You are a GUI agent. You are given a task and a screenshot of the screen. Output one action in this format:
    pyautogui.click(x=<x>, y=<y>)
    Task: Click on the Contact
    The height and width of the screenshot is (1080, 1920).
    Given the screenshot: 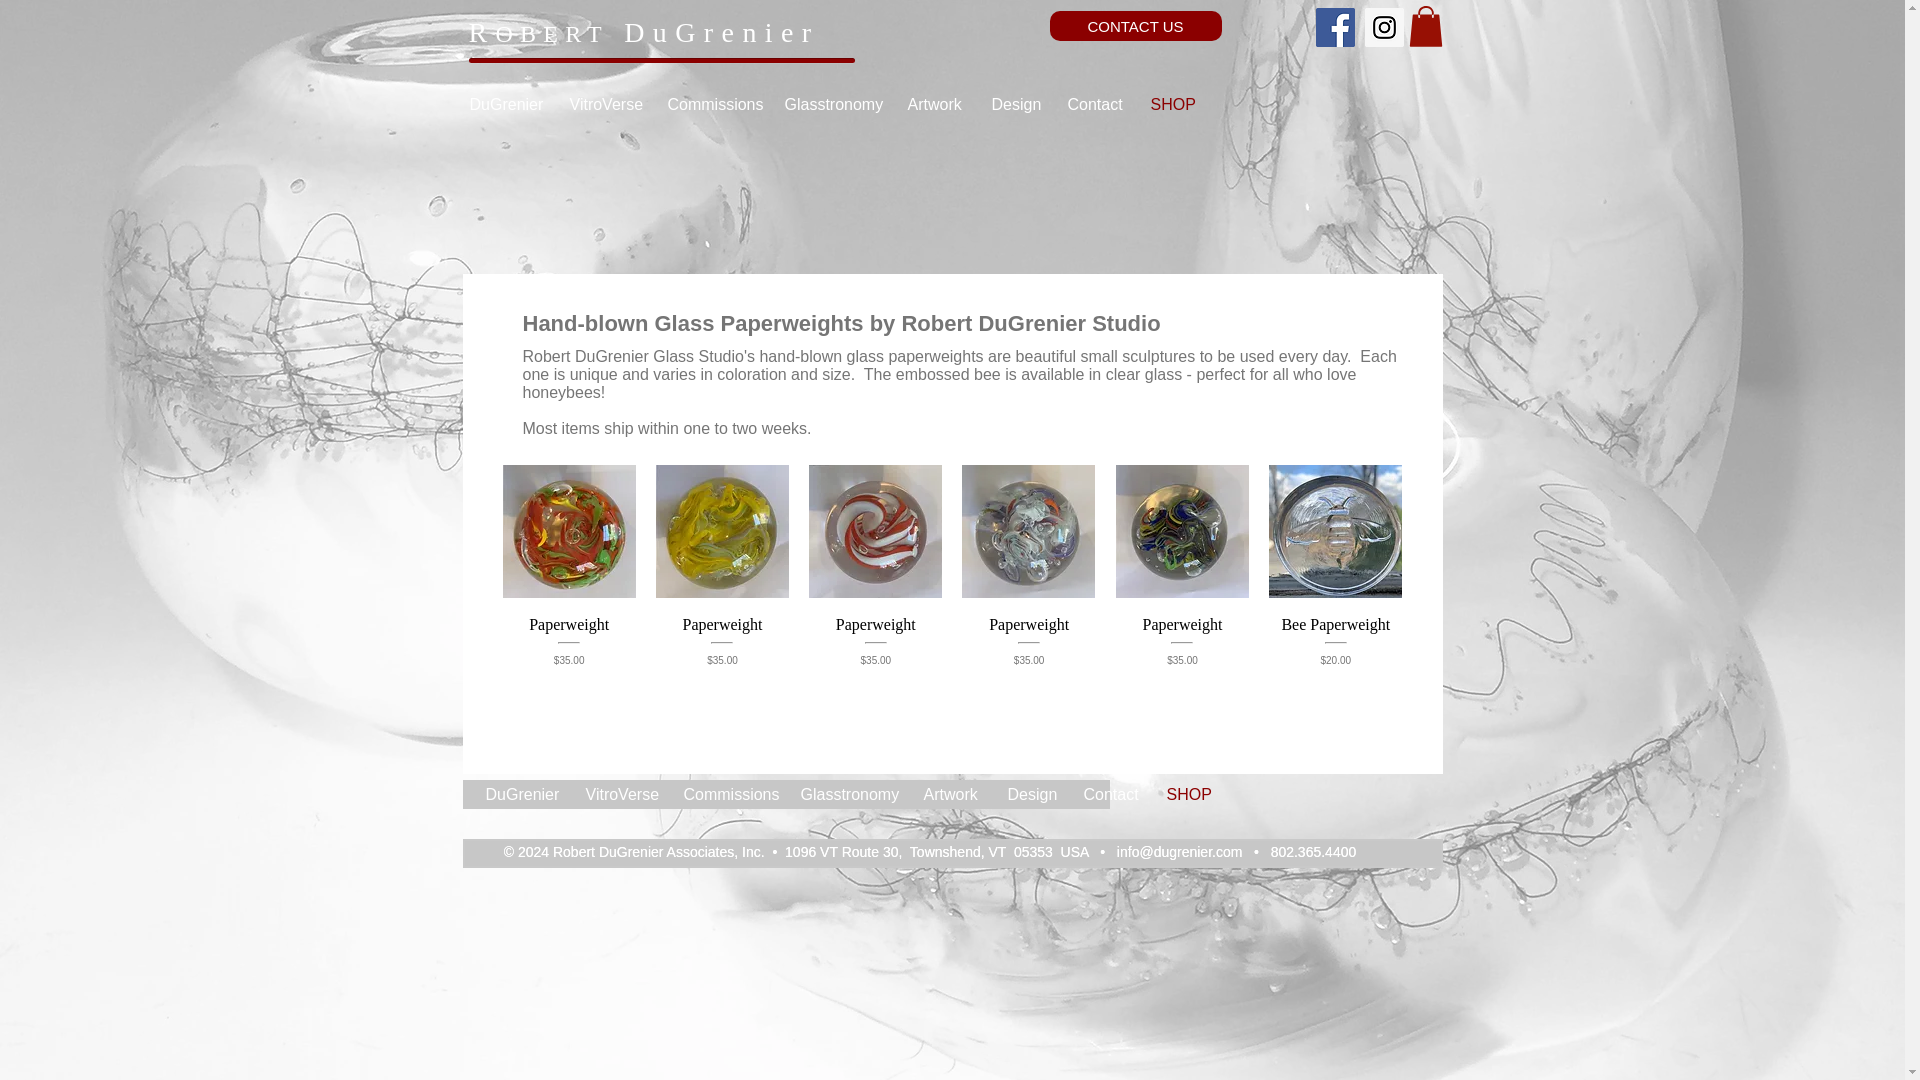 What is the action you would take?
    pyautogui.click(x=1093, y=105)
    